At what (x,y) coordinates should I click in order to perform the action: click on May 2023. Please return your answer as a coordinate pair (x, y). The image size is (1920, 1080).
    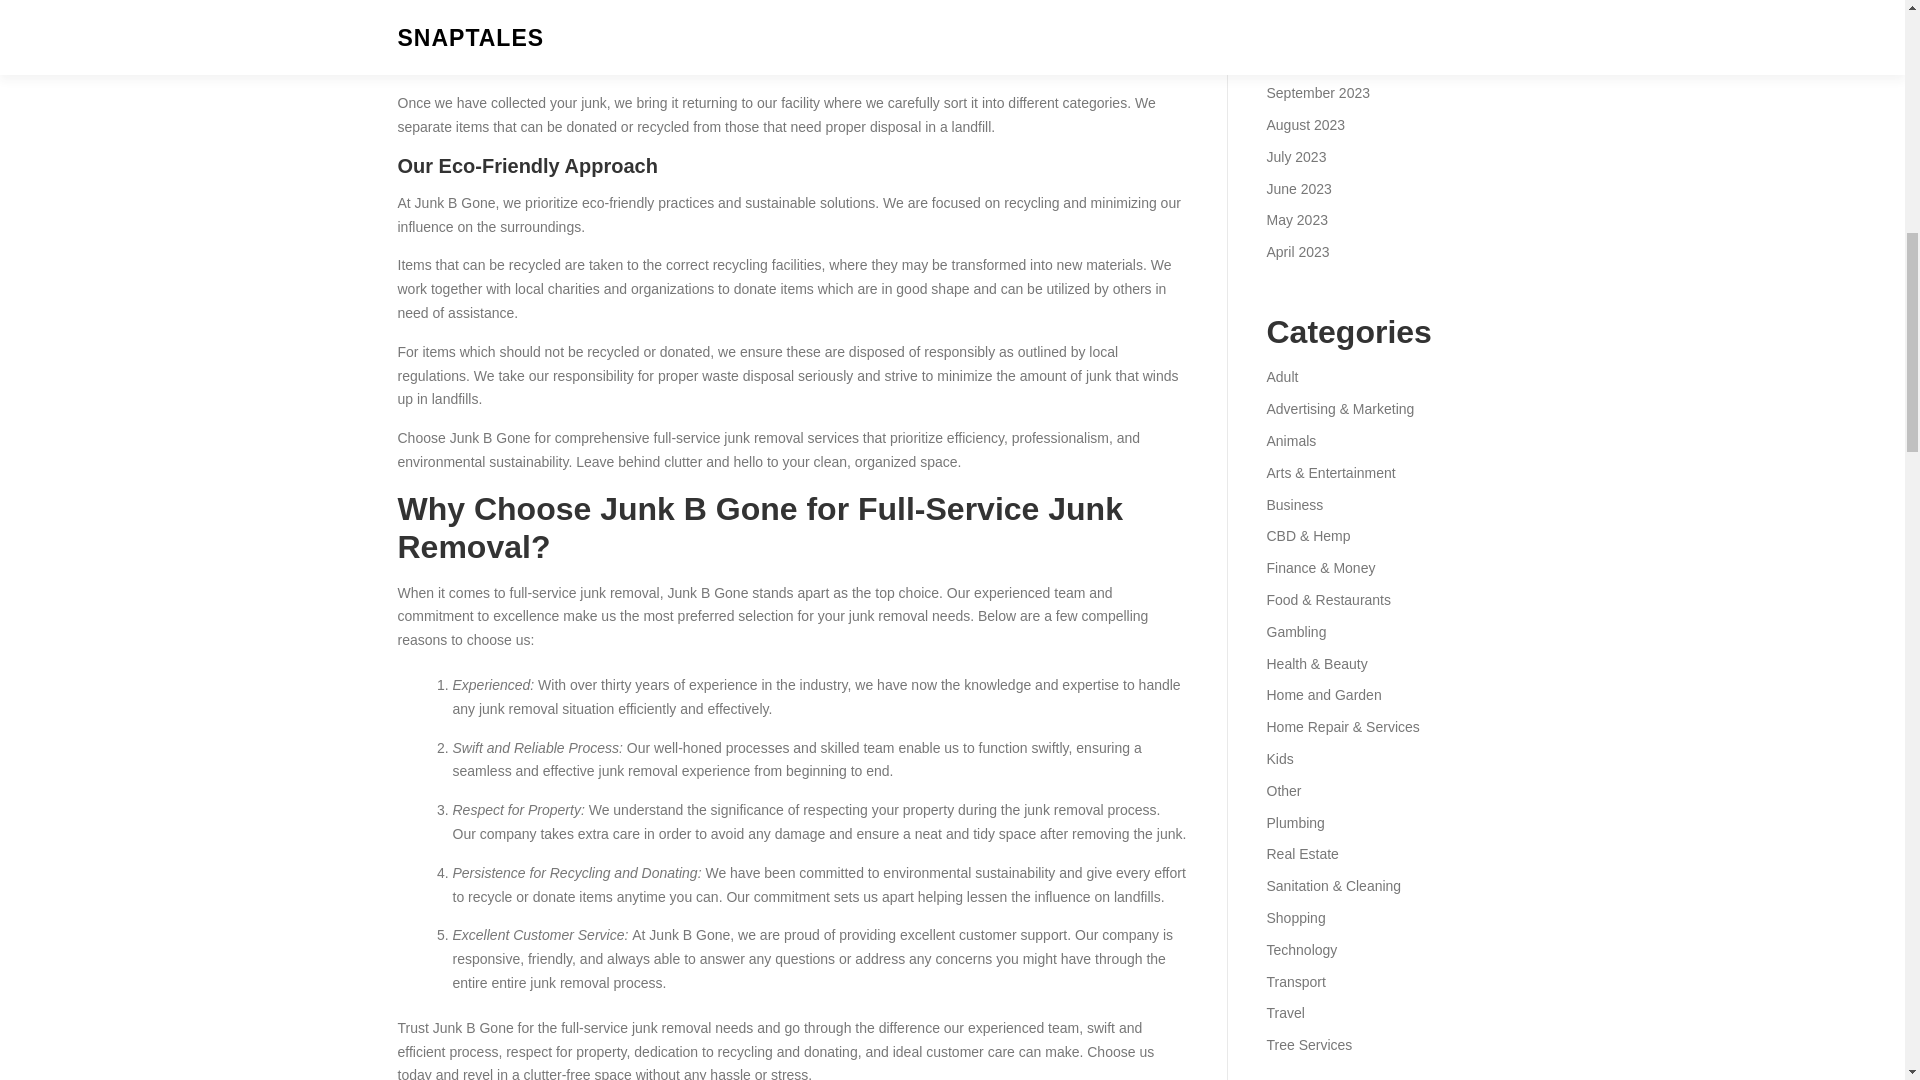
    Looking at the image, I should click on (1296, 219).